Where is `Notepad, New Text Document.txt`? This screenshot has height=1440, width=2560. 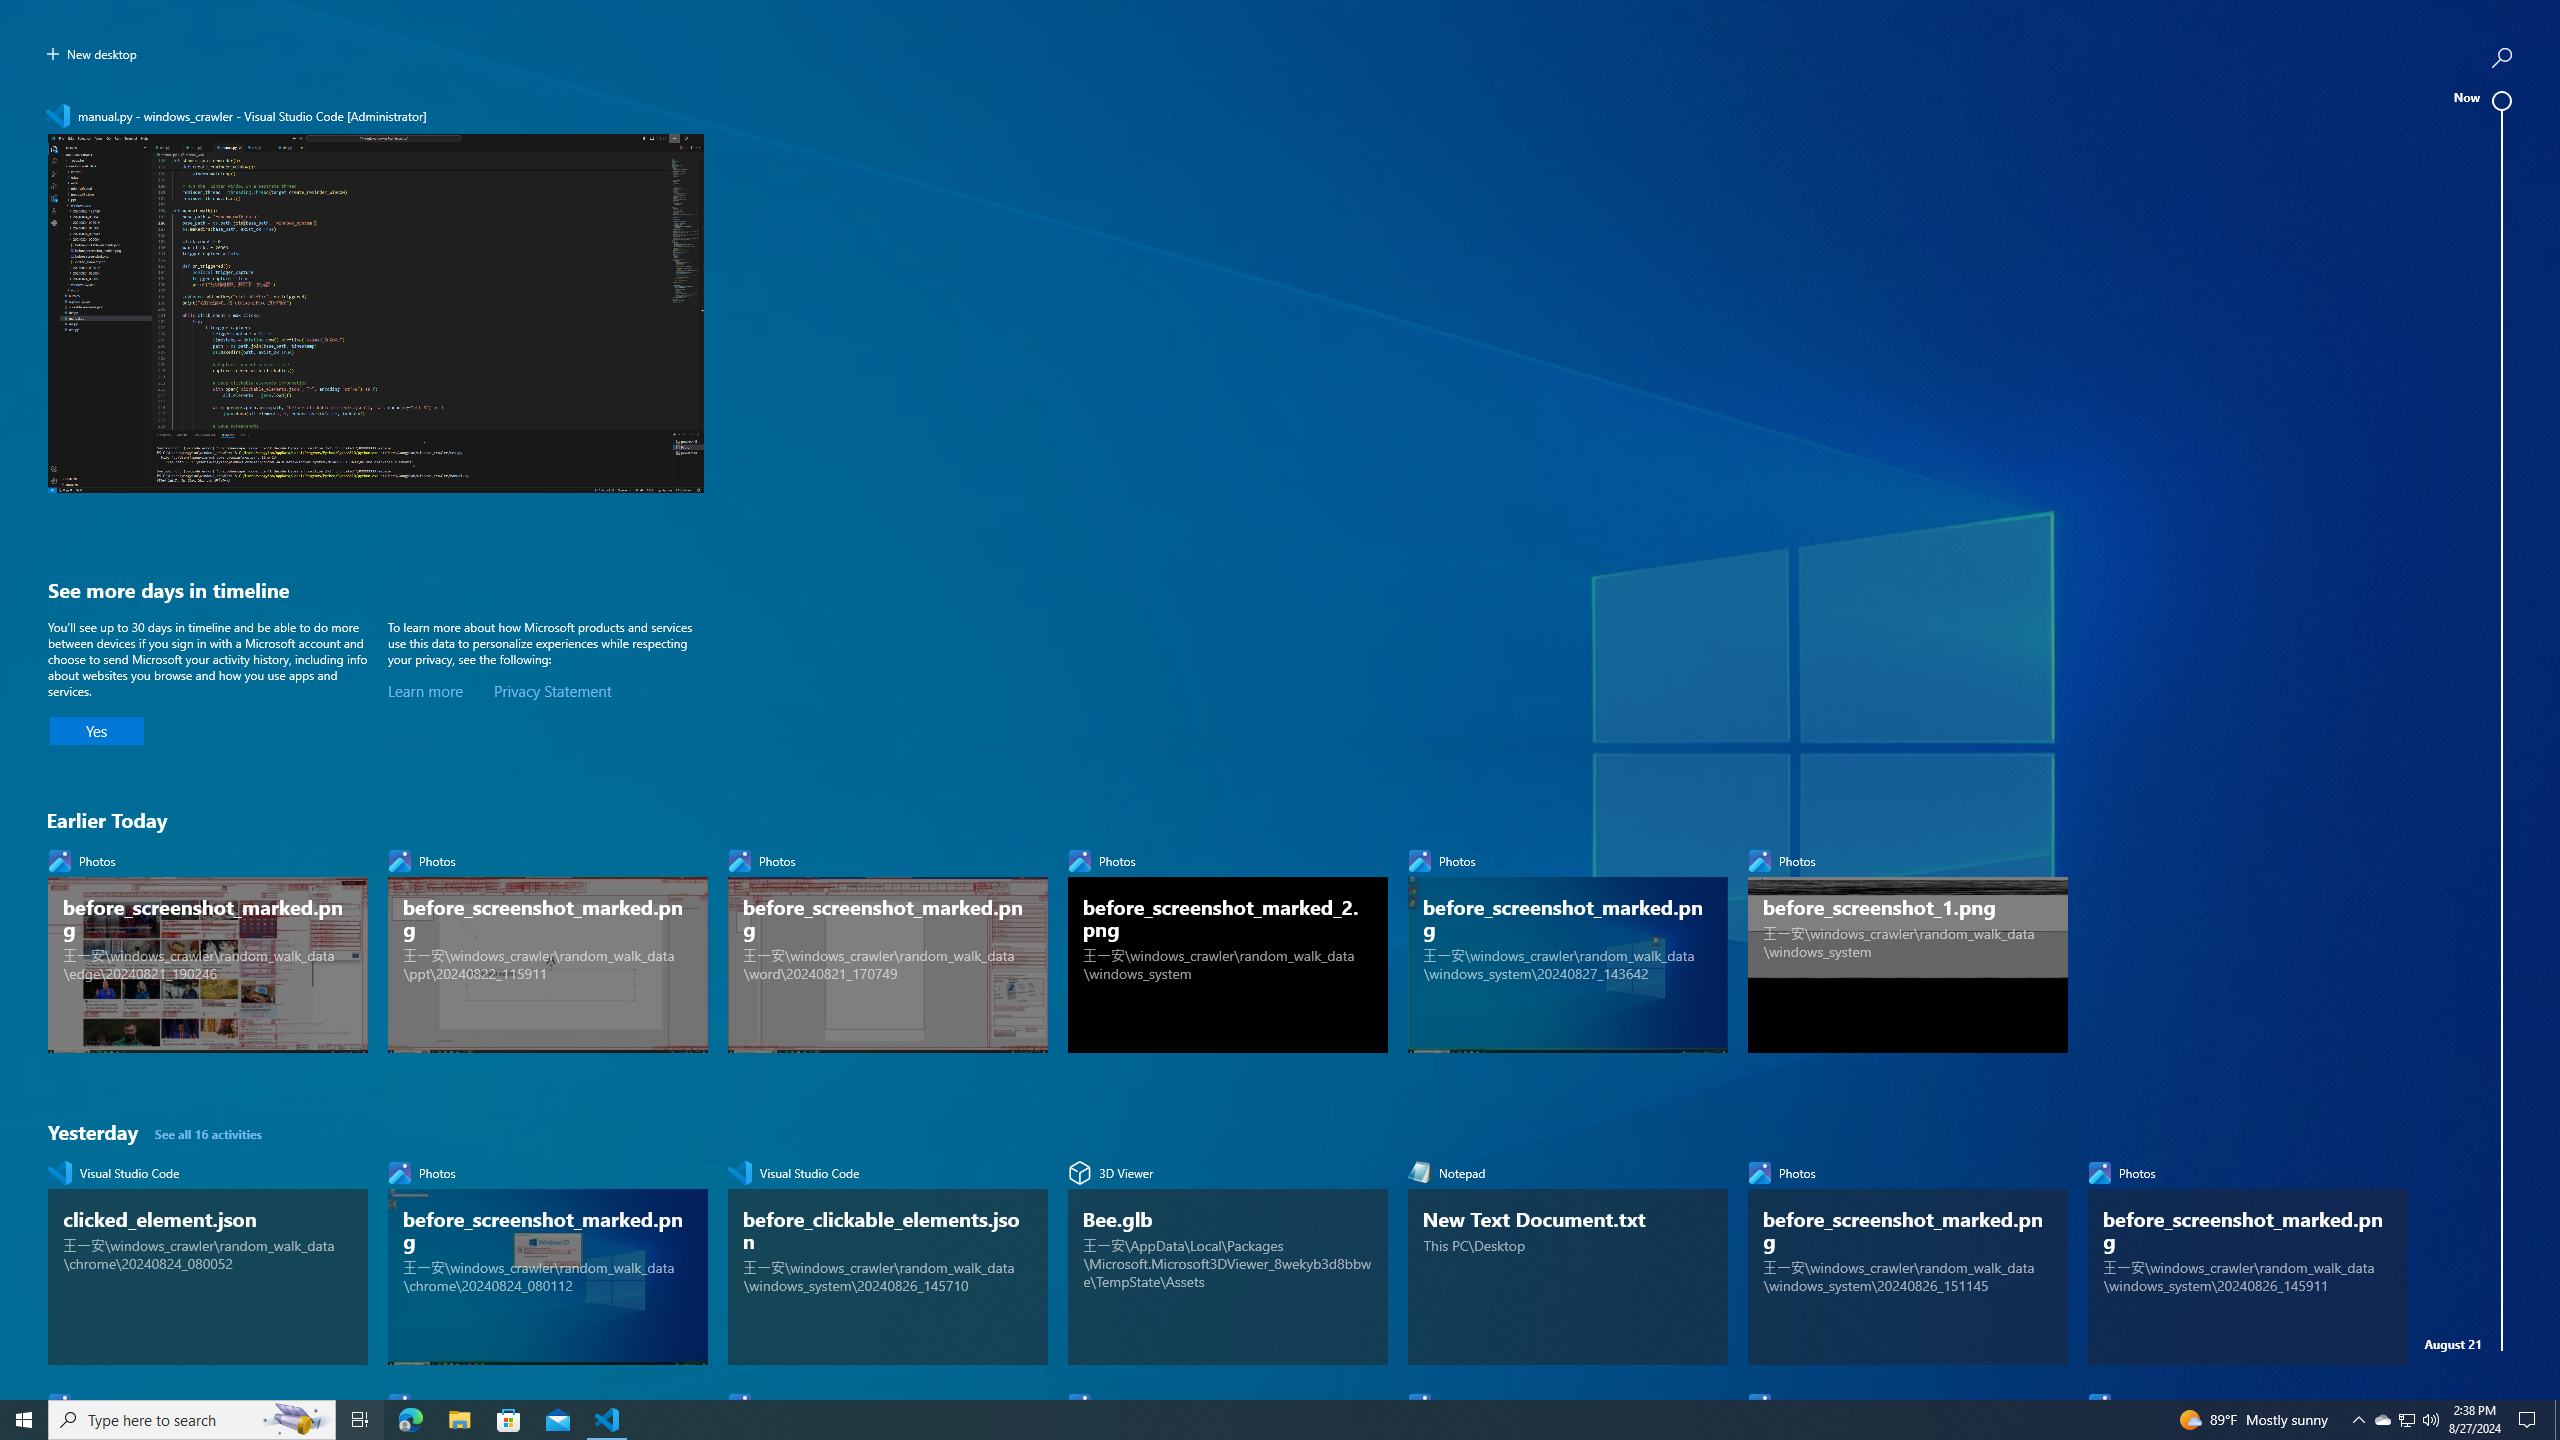 Notepad, New Text Document.txt is located at coordinates (887, 3203).